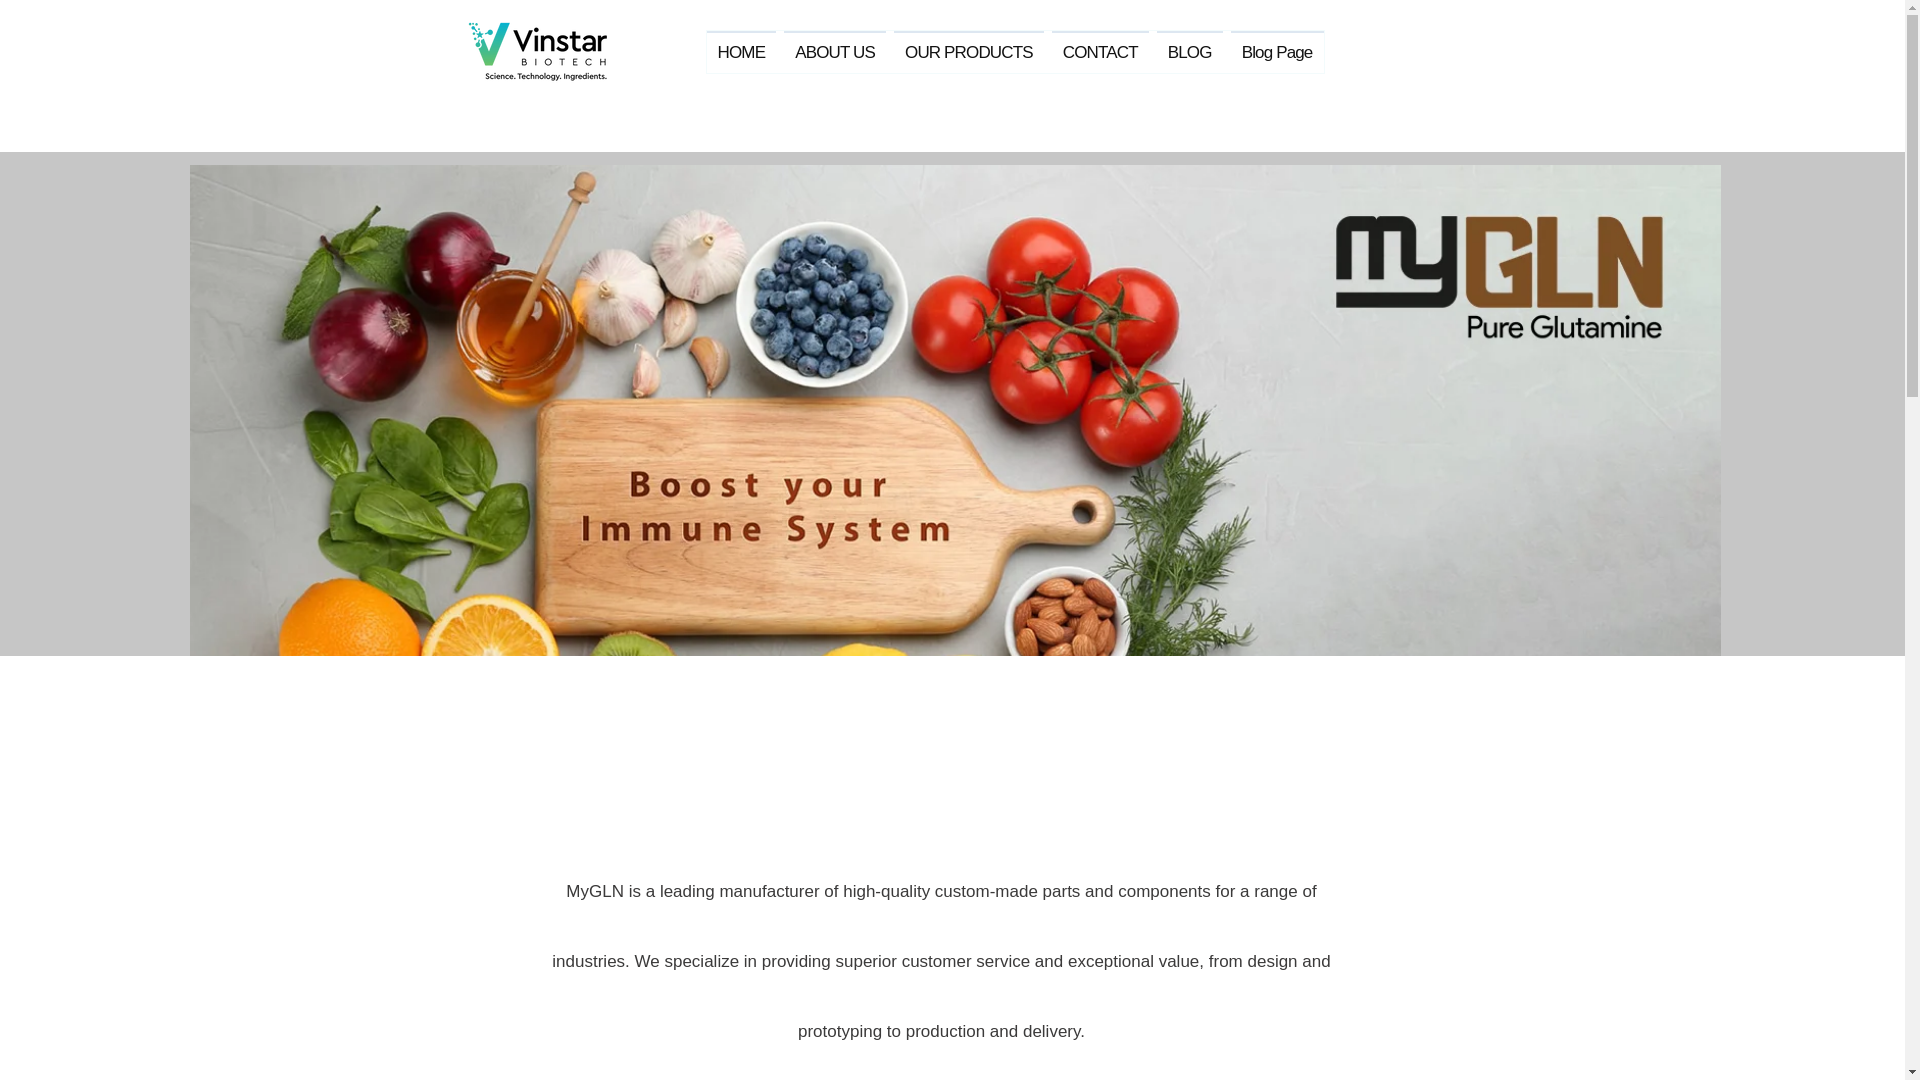 This screenshot has height=1080, width=1920. What do you see at coordinates (834, 52) in the screenshot?
I see `ABOUT US` at bounding box center [834, 52].